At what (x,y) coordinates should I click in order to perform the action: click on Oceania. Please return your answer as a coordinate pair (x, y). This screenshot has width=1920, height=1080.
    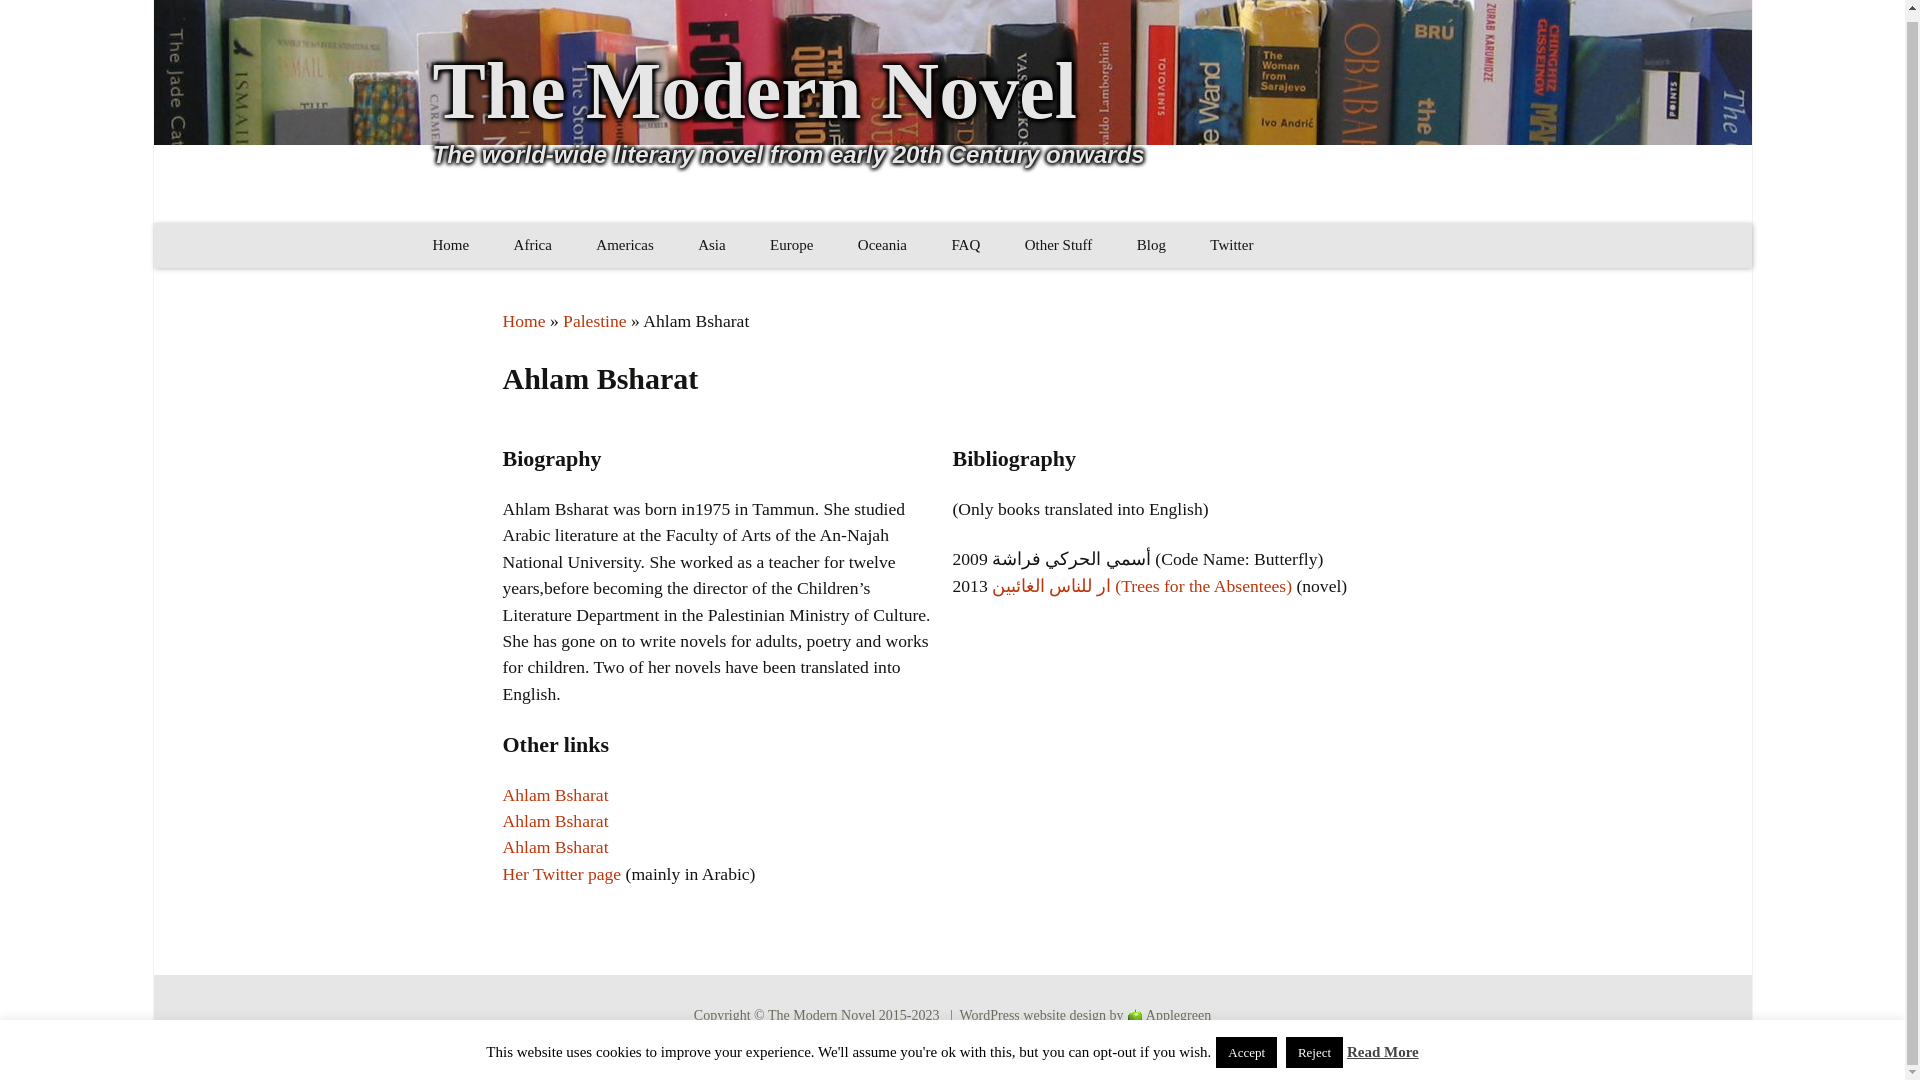
    Looking at the image, I should click on (882, 244).